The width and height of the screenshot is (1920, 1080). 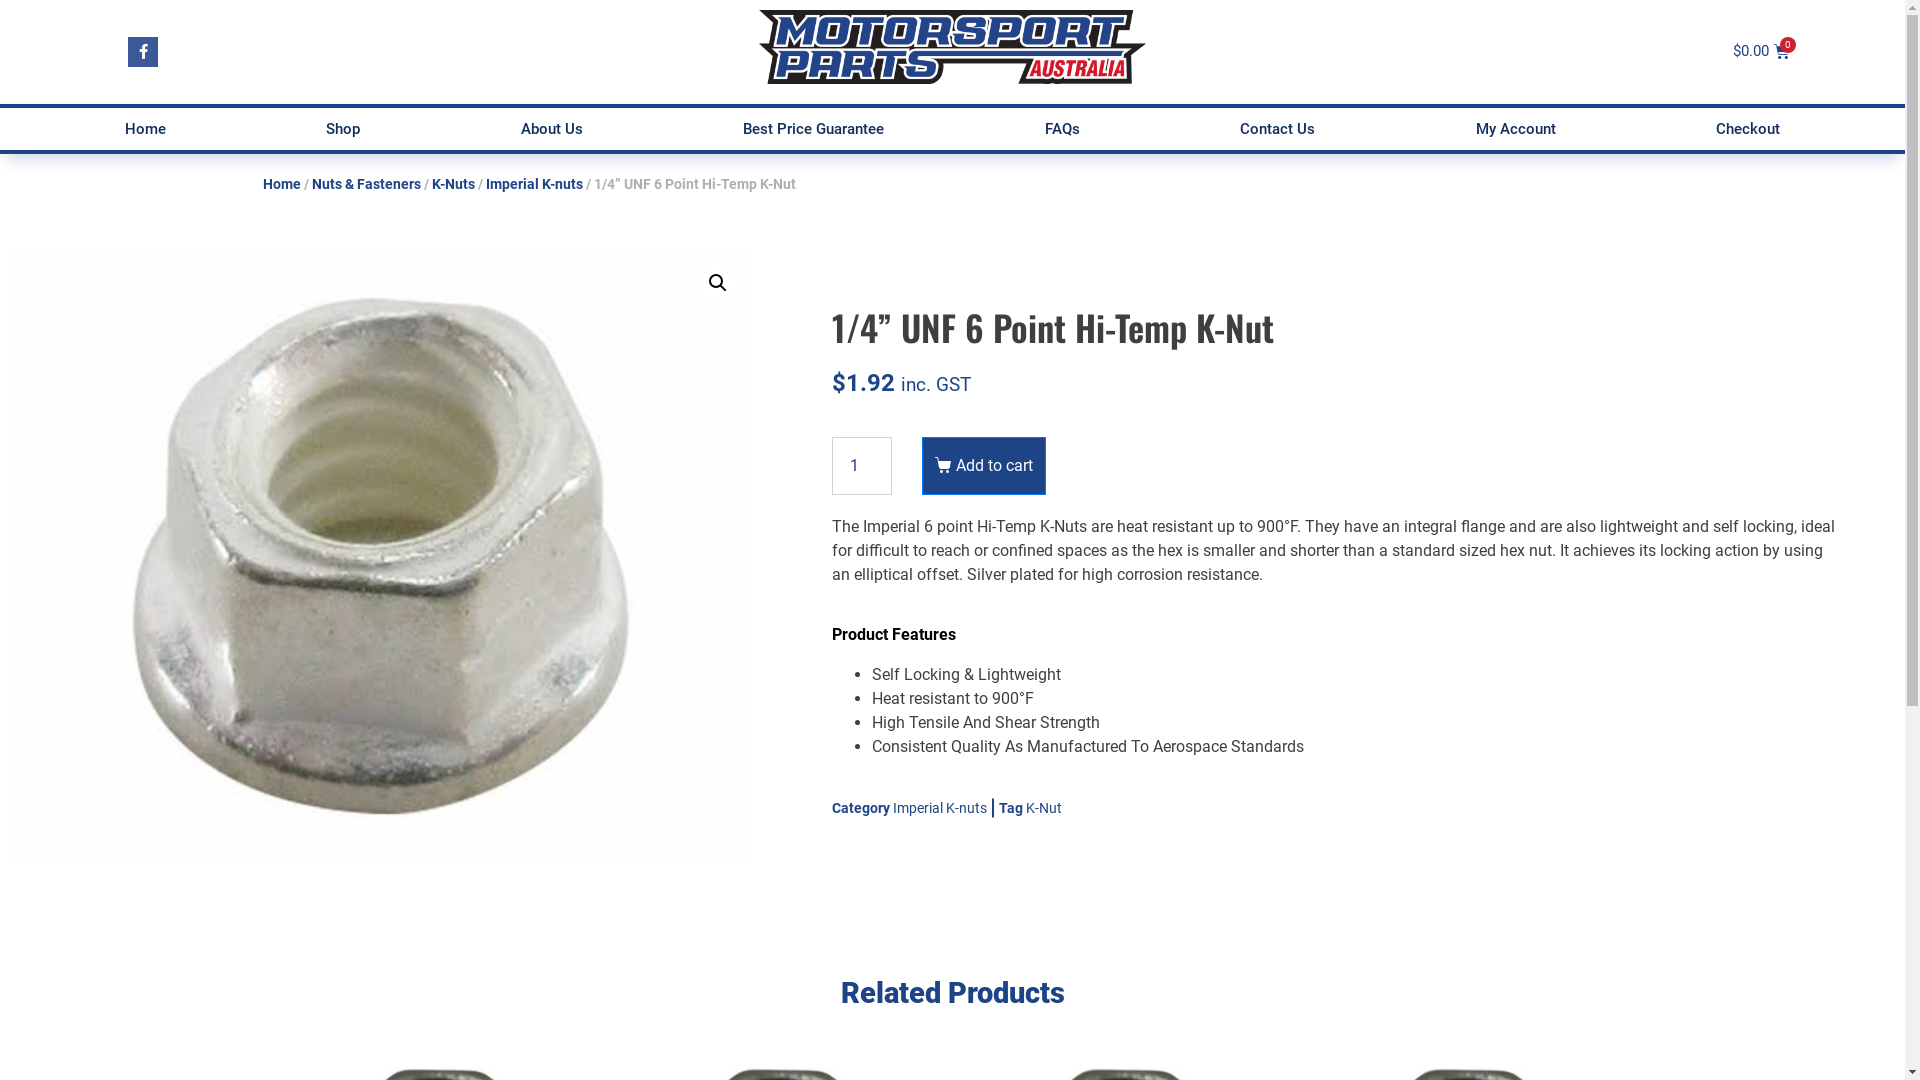 What do you see at coordinates (862, 466) in the screenshot?
I see `Qty` at bounding box center [862, 466].